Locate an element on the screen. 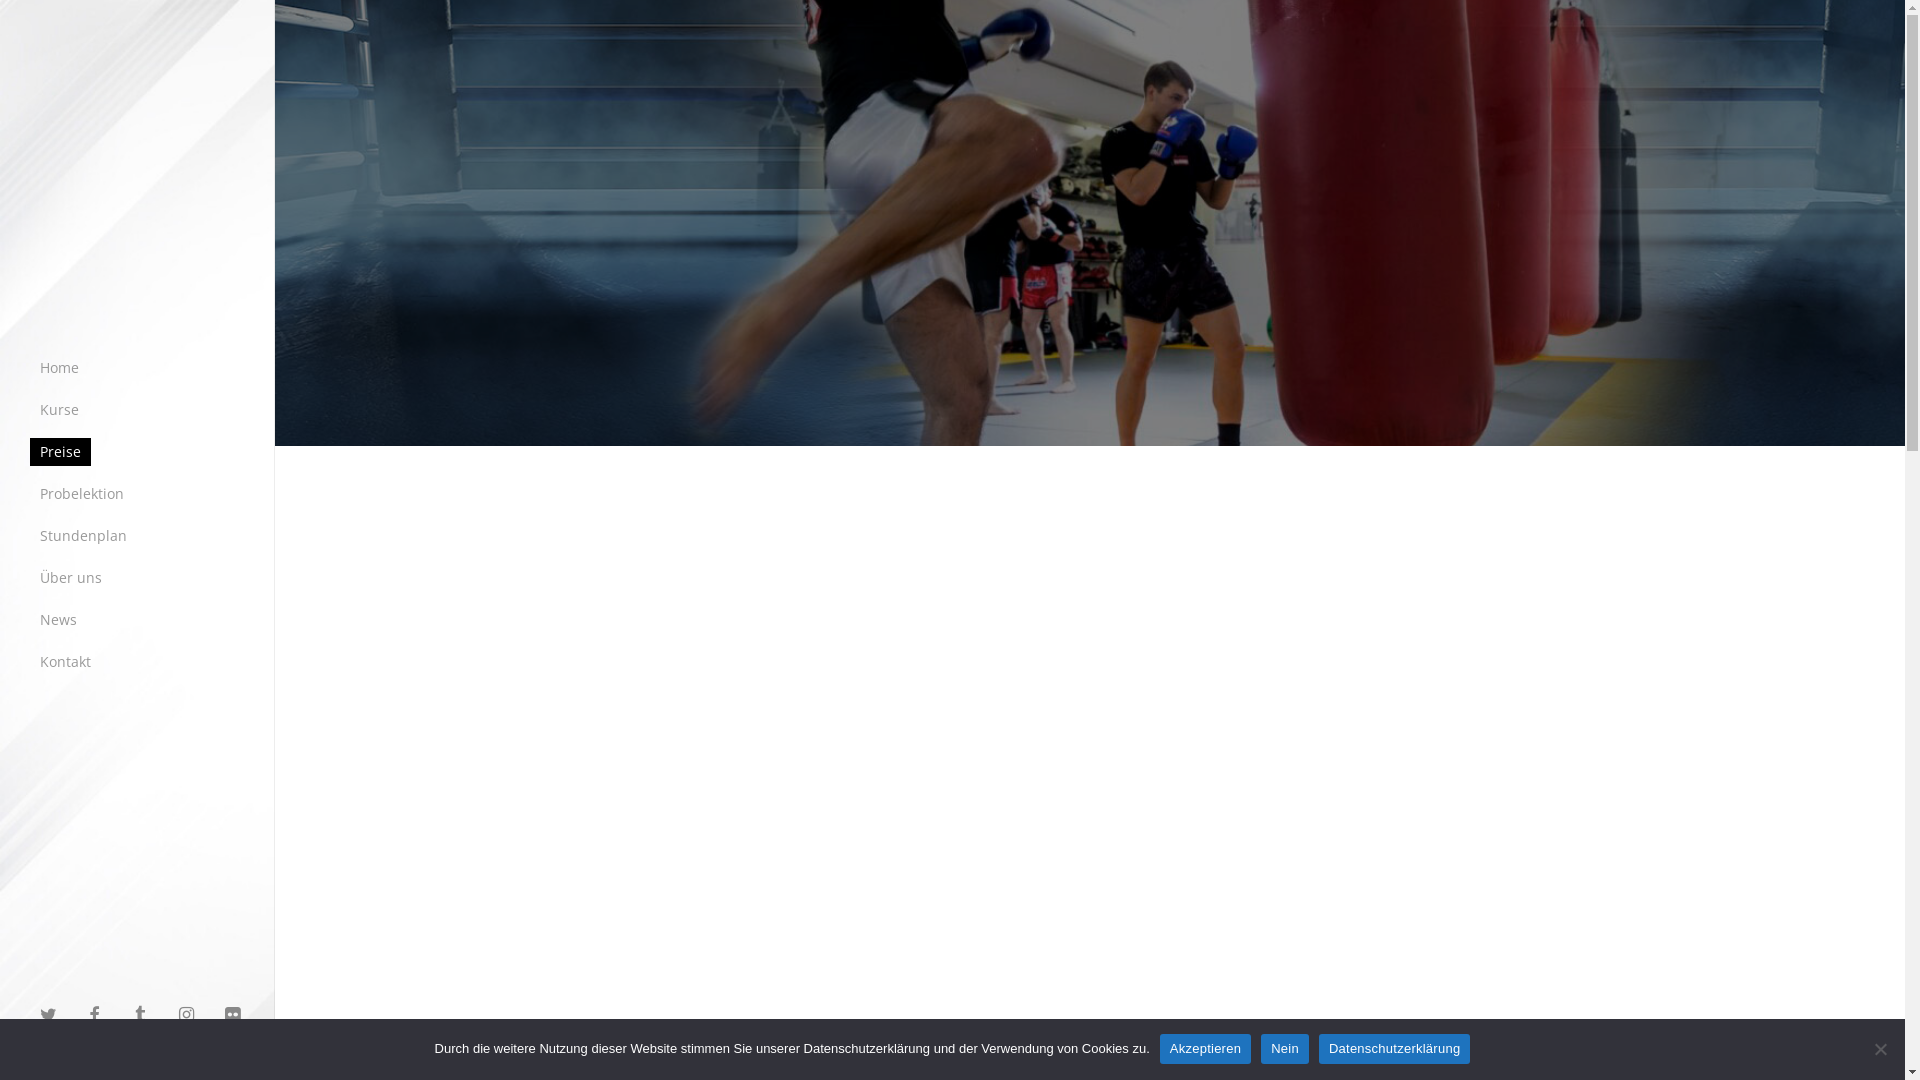 The height and width of the screenshot is (1080, 1920). Nein is located at coordinates (1285, 1049).